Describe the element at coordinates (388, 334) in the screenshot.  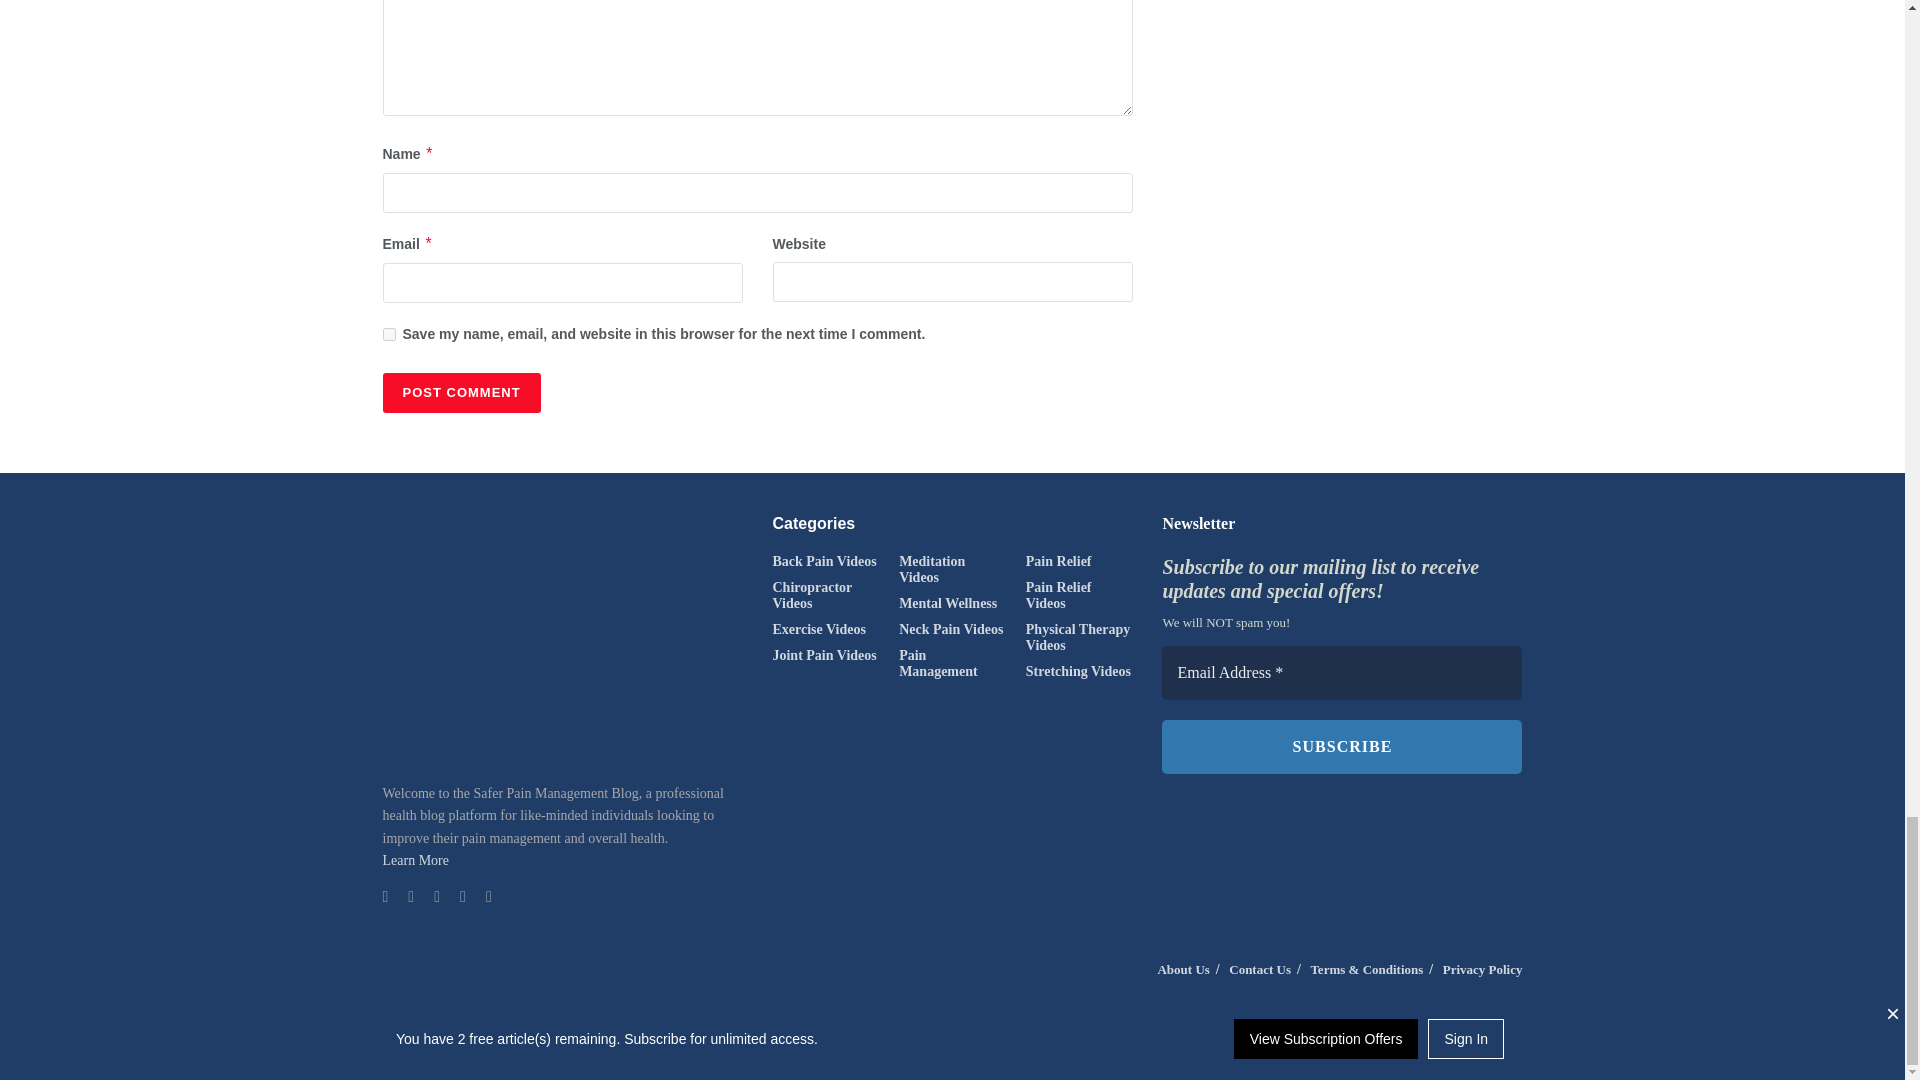
I see `yes` at that location.